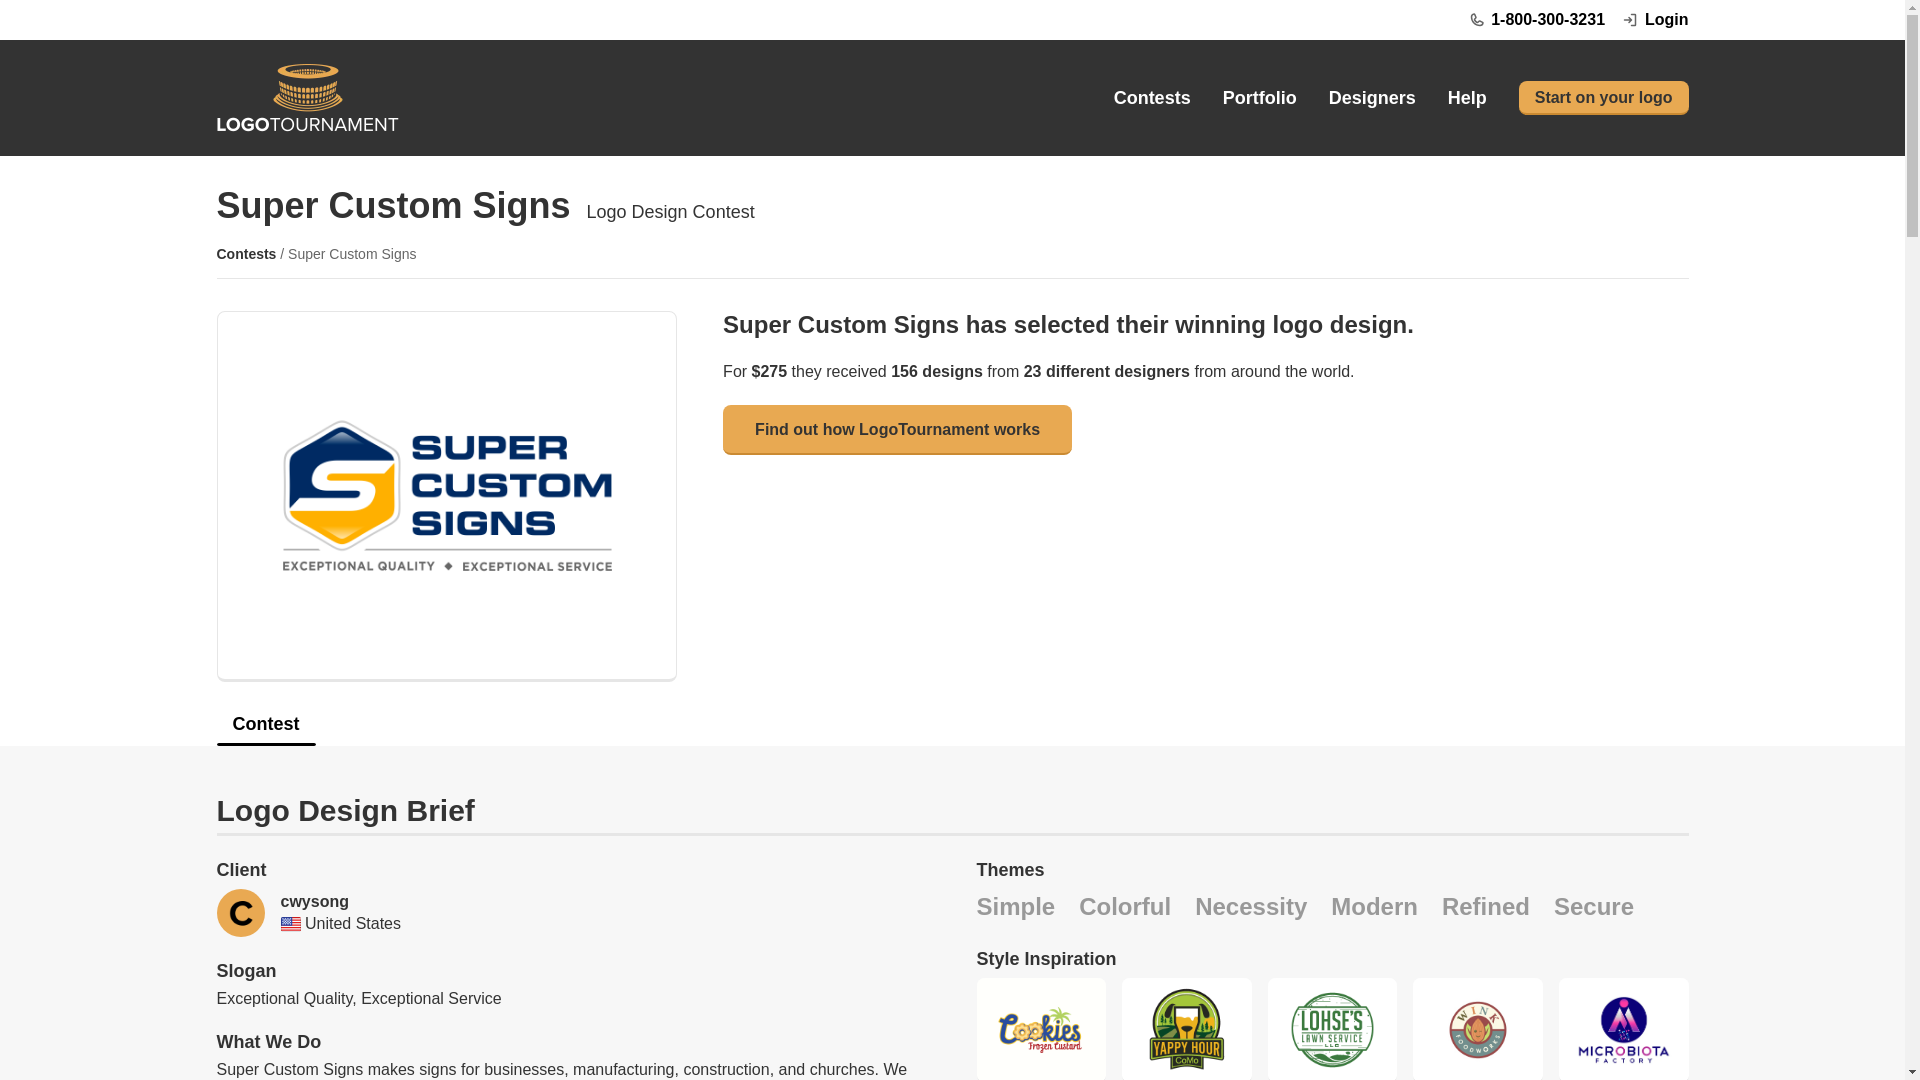 The width and height of the screenshot is (1920, 1080). What do you see at coordinates (1260, 98) in the screenshot?
I see `Portfolio` at bounding box center [1260, 98].